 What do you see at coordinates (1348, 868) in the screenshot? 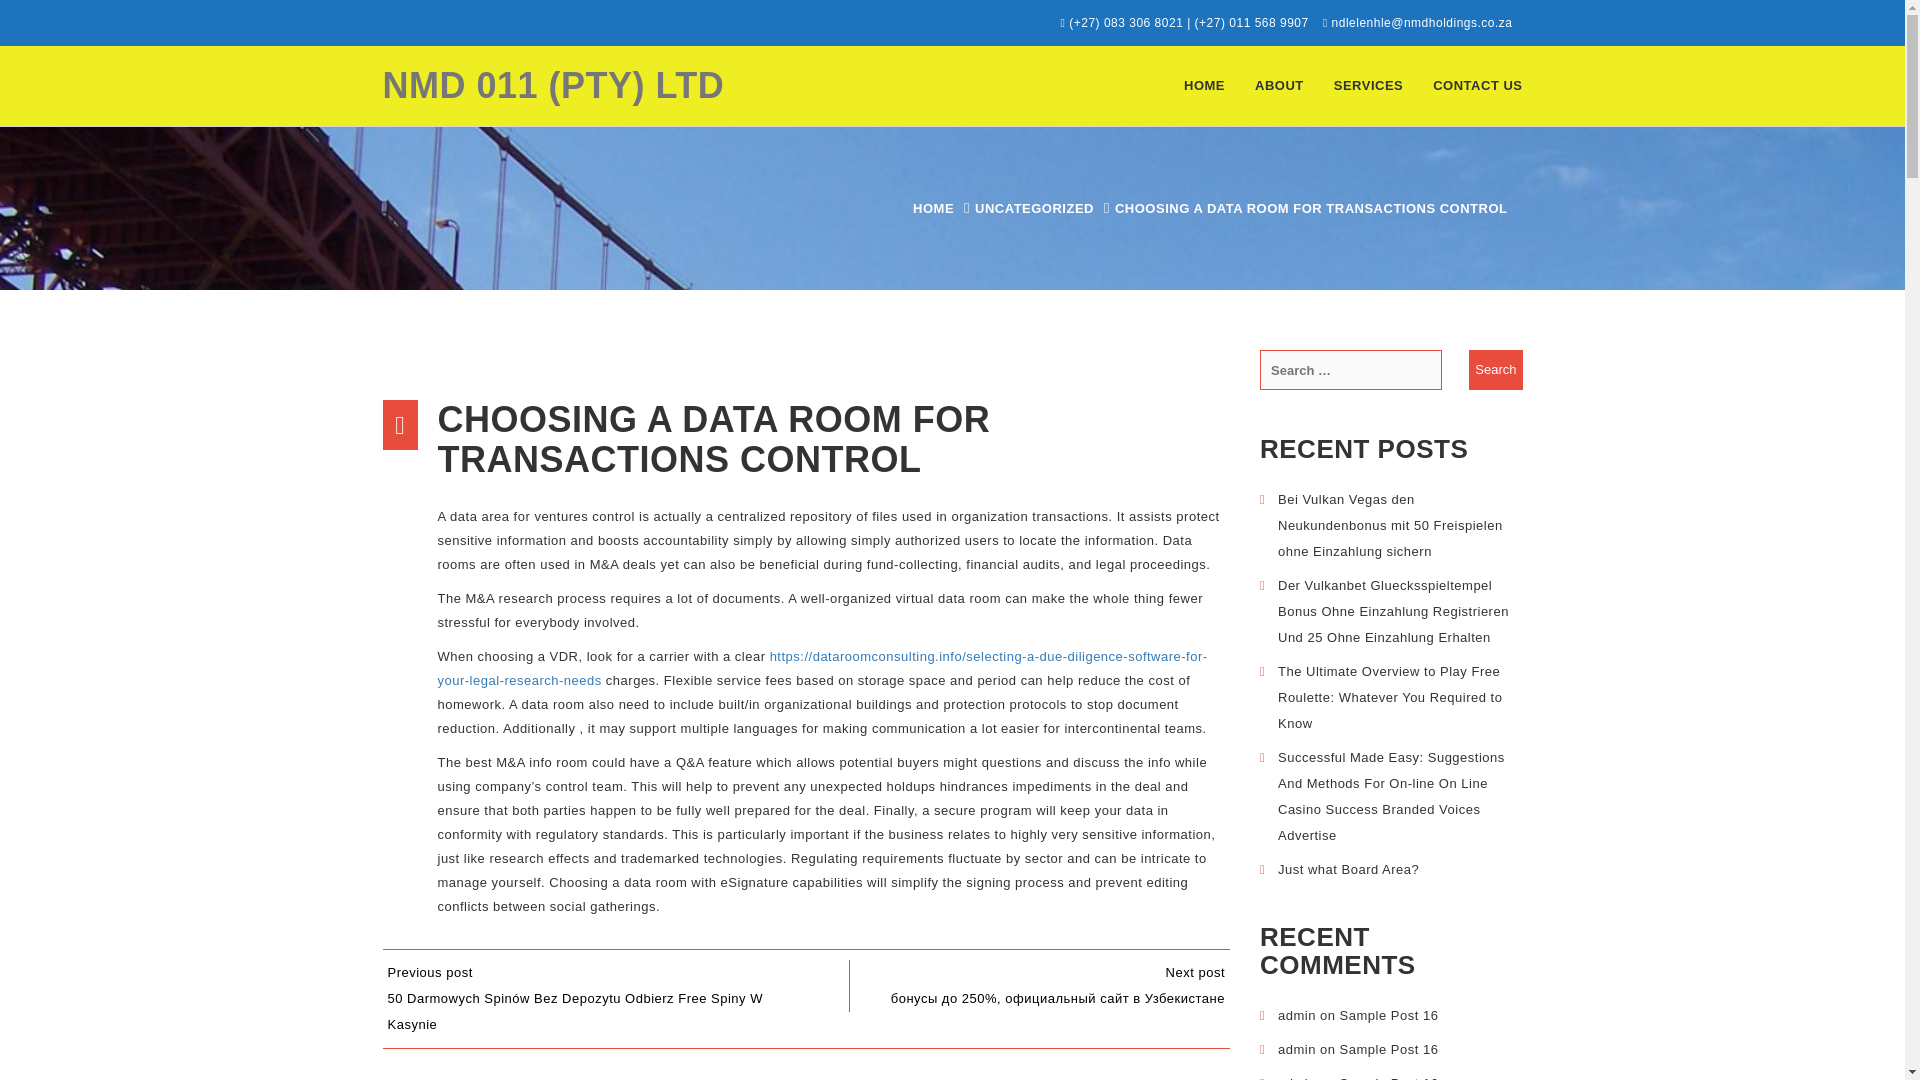
I see `Just what Board Area?` at bounding box center [1348, 868].